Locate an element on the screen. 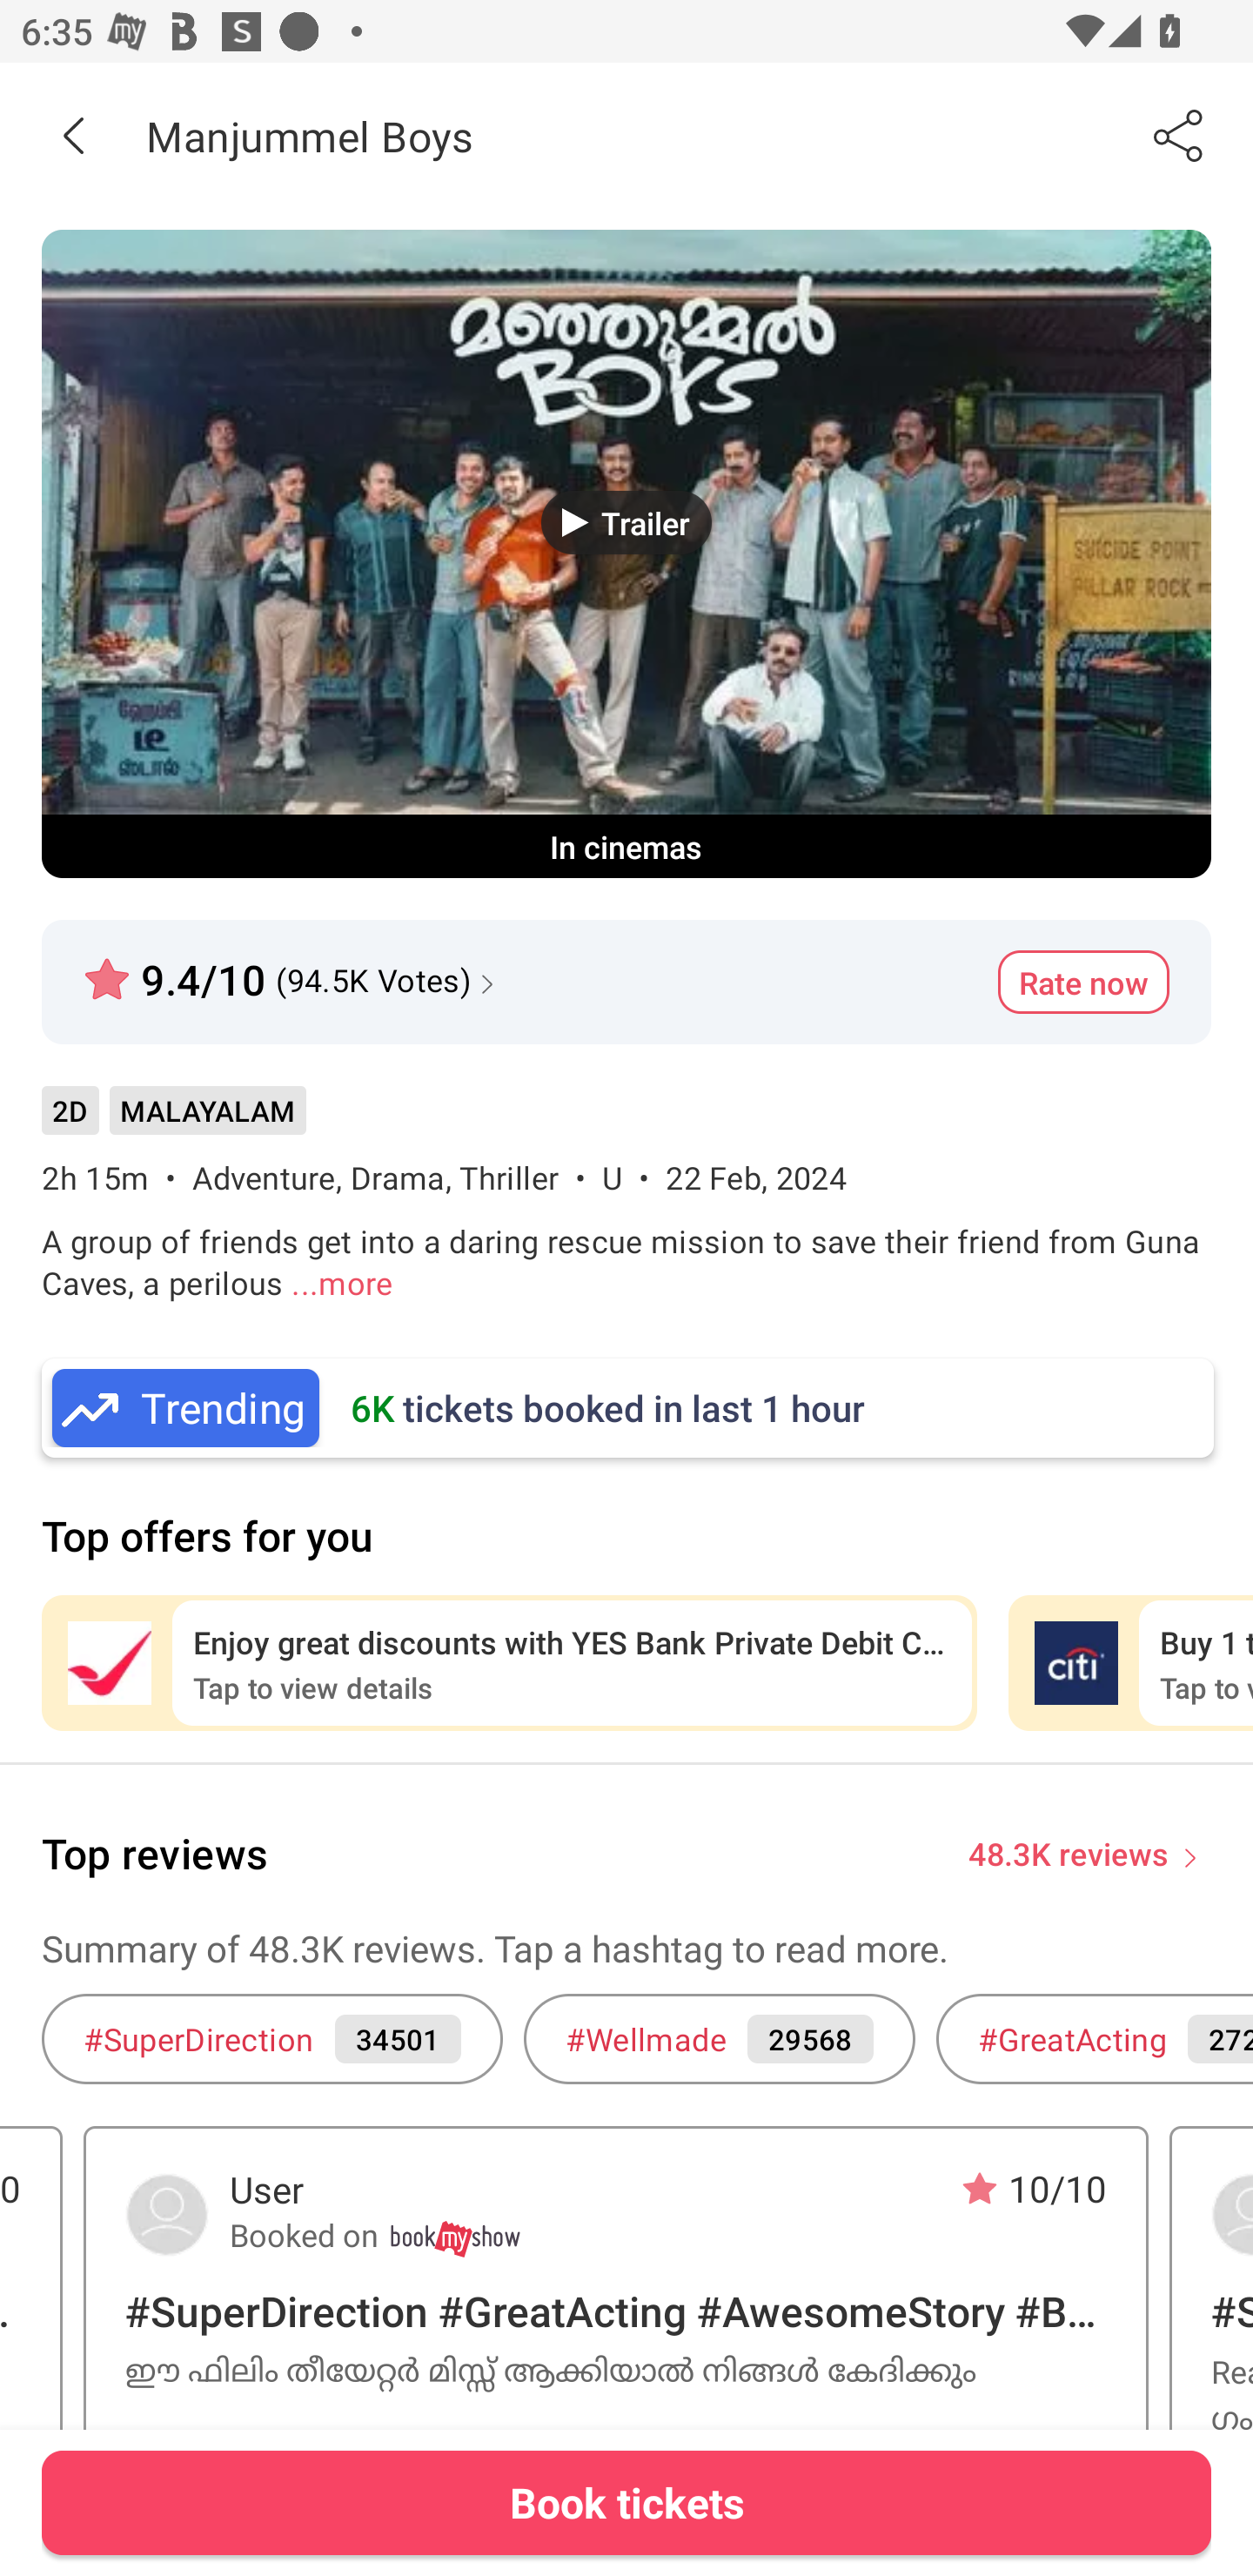 The height and width of the screenshot is (2576, 1253). Share is located at coordinates (1180, 135).